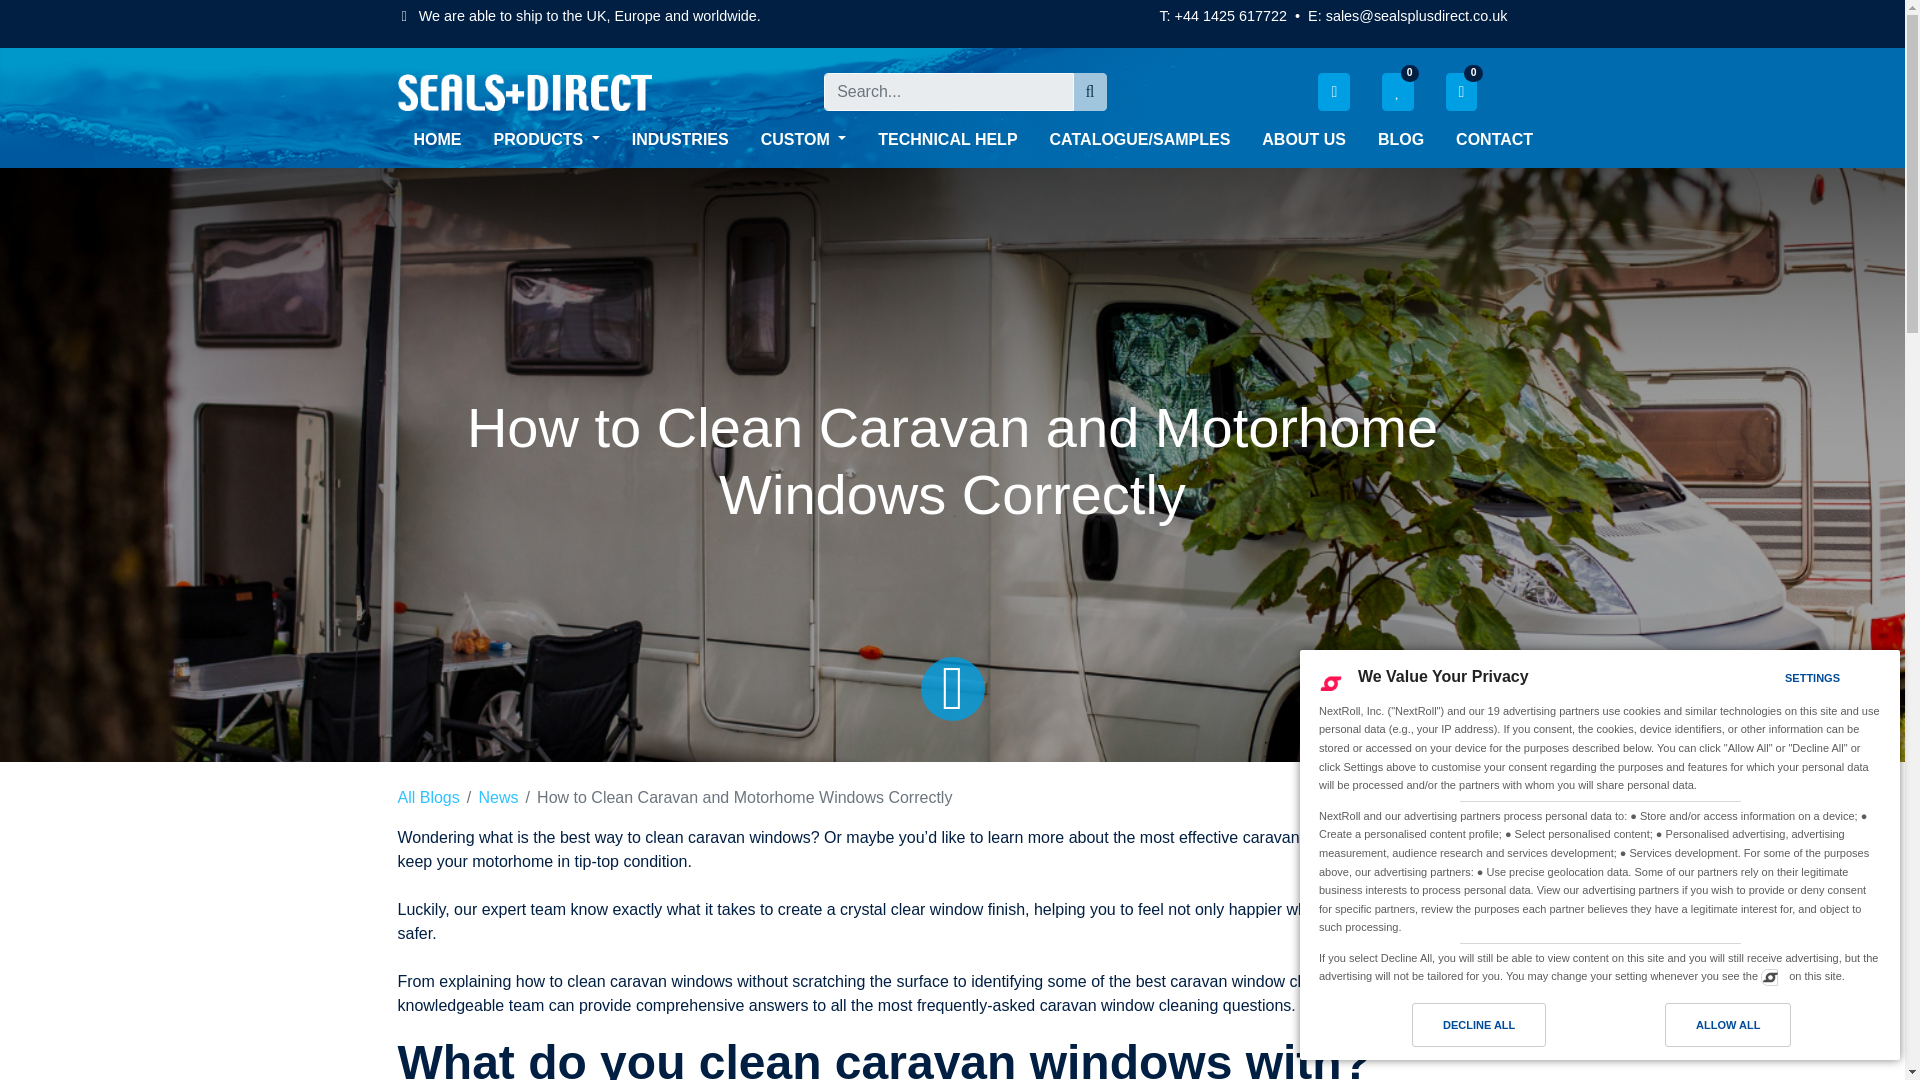  Describe the element at coordinates (1304, 139) in the screenshot. I see `ABOUT US` at that location.